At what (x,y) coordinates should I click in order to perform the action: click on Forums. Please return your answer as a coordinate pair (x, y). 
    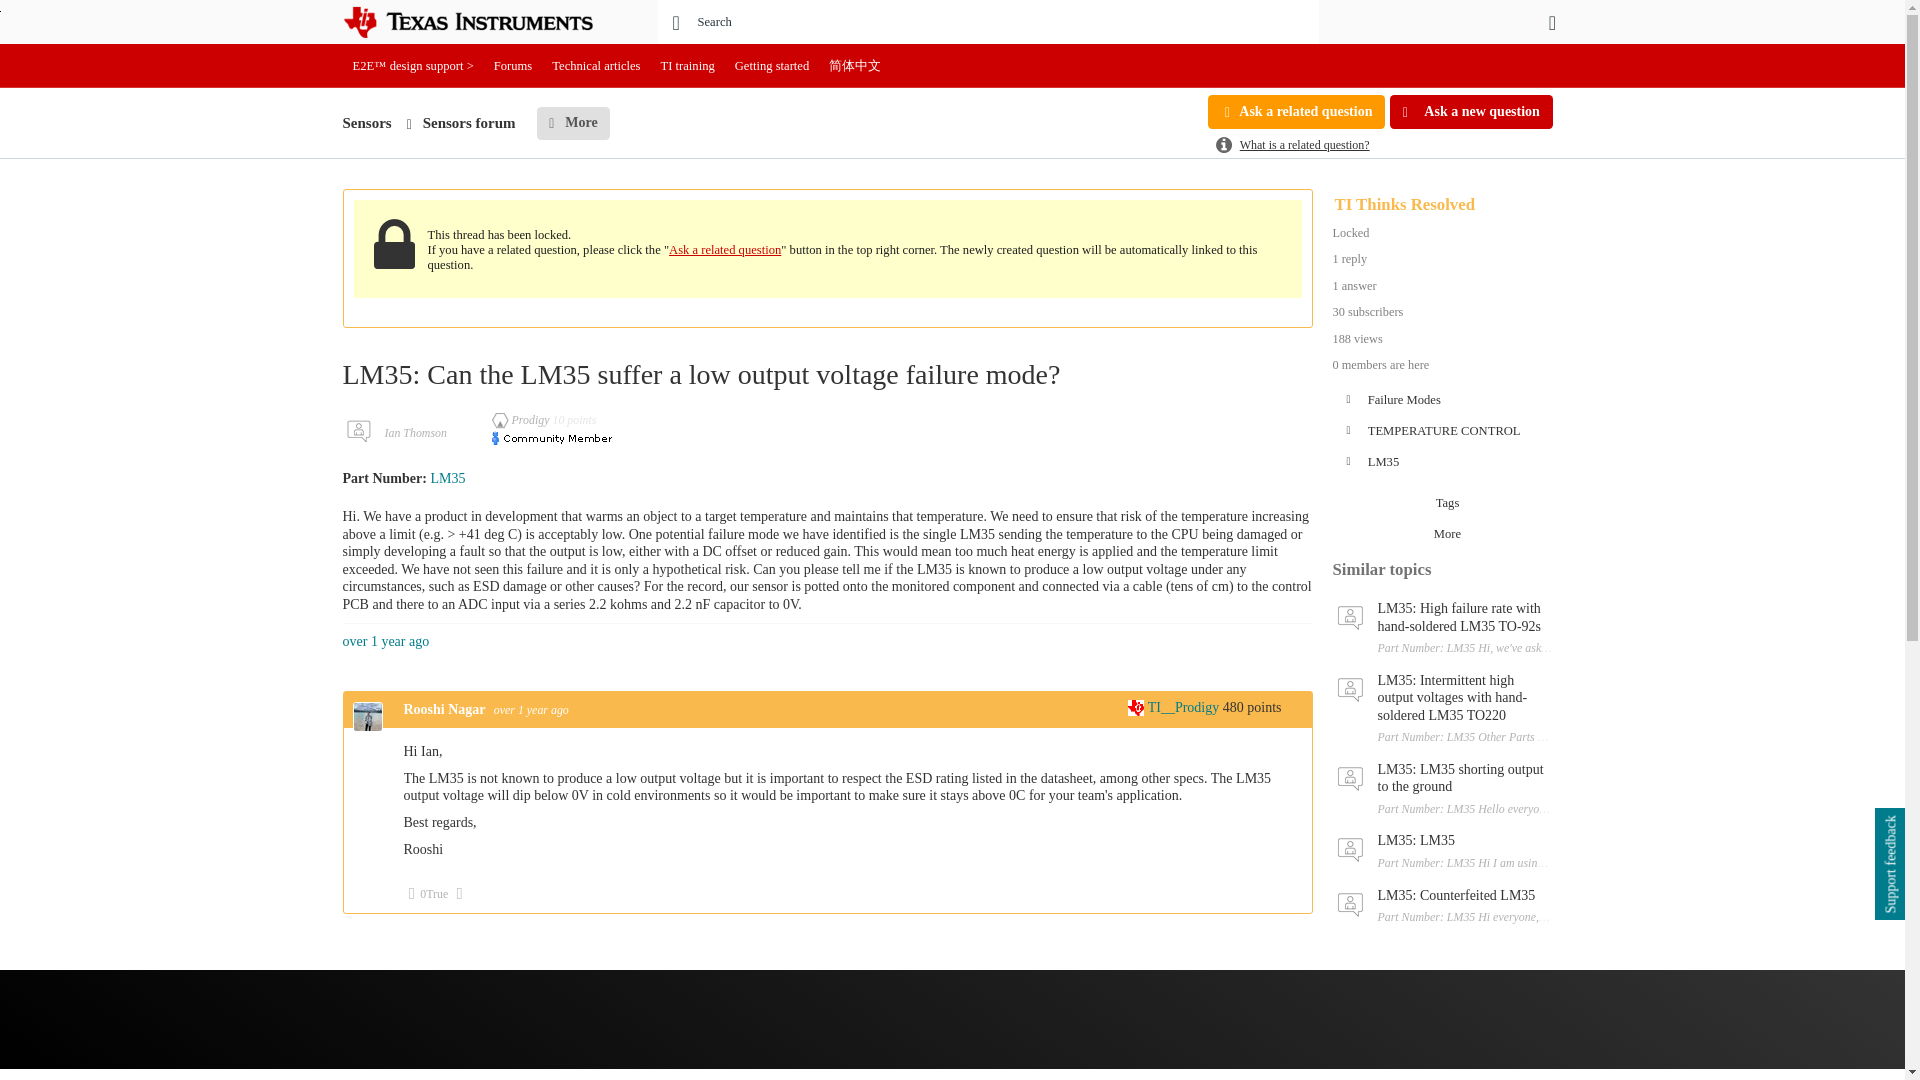
    Looking at the image, I should click on (513, 66).